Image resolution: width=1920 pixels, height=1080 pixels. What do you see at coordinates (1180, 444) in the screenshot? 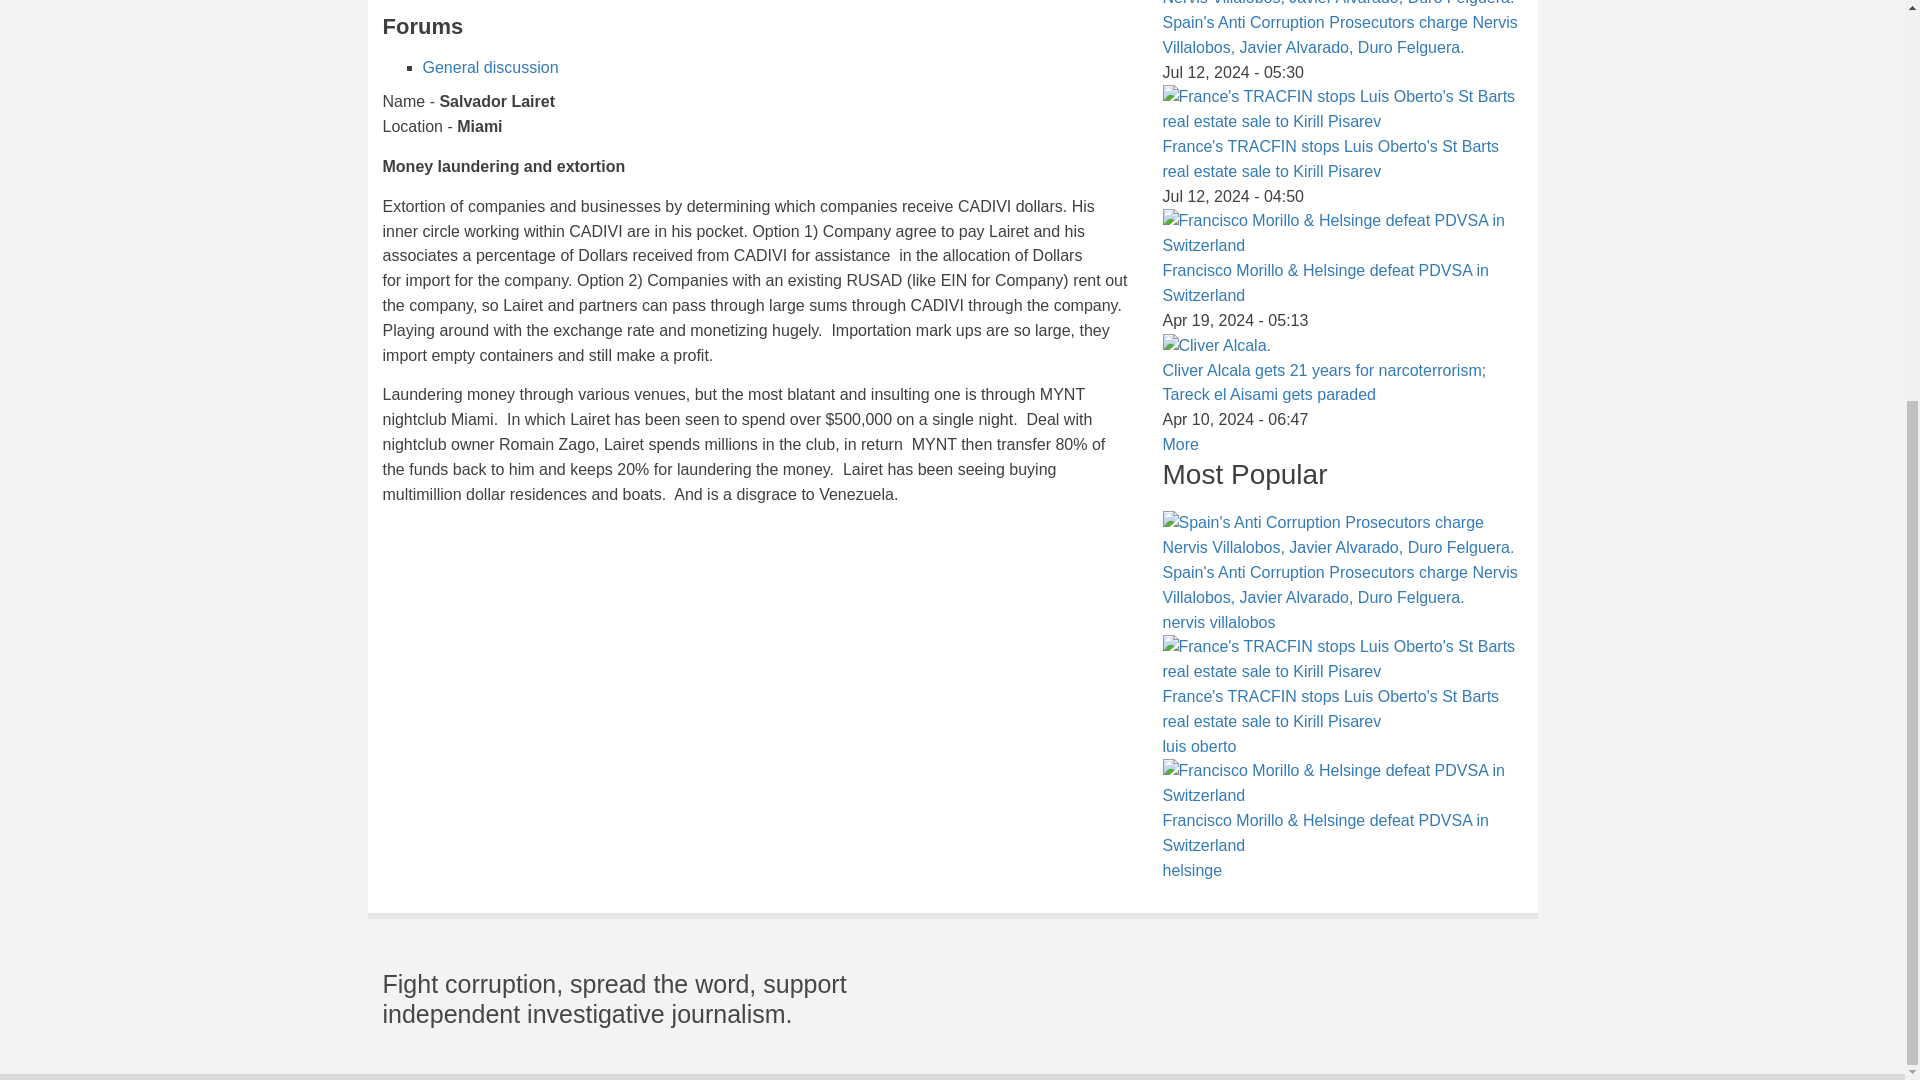
I see `More` at bounding box center [1180, 444].